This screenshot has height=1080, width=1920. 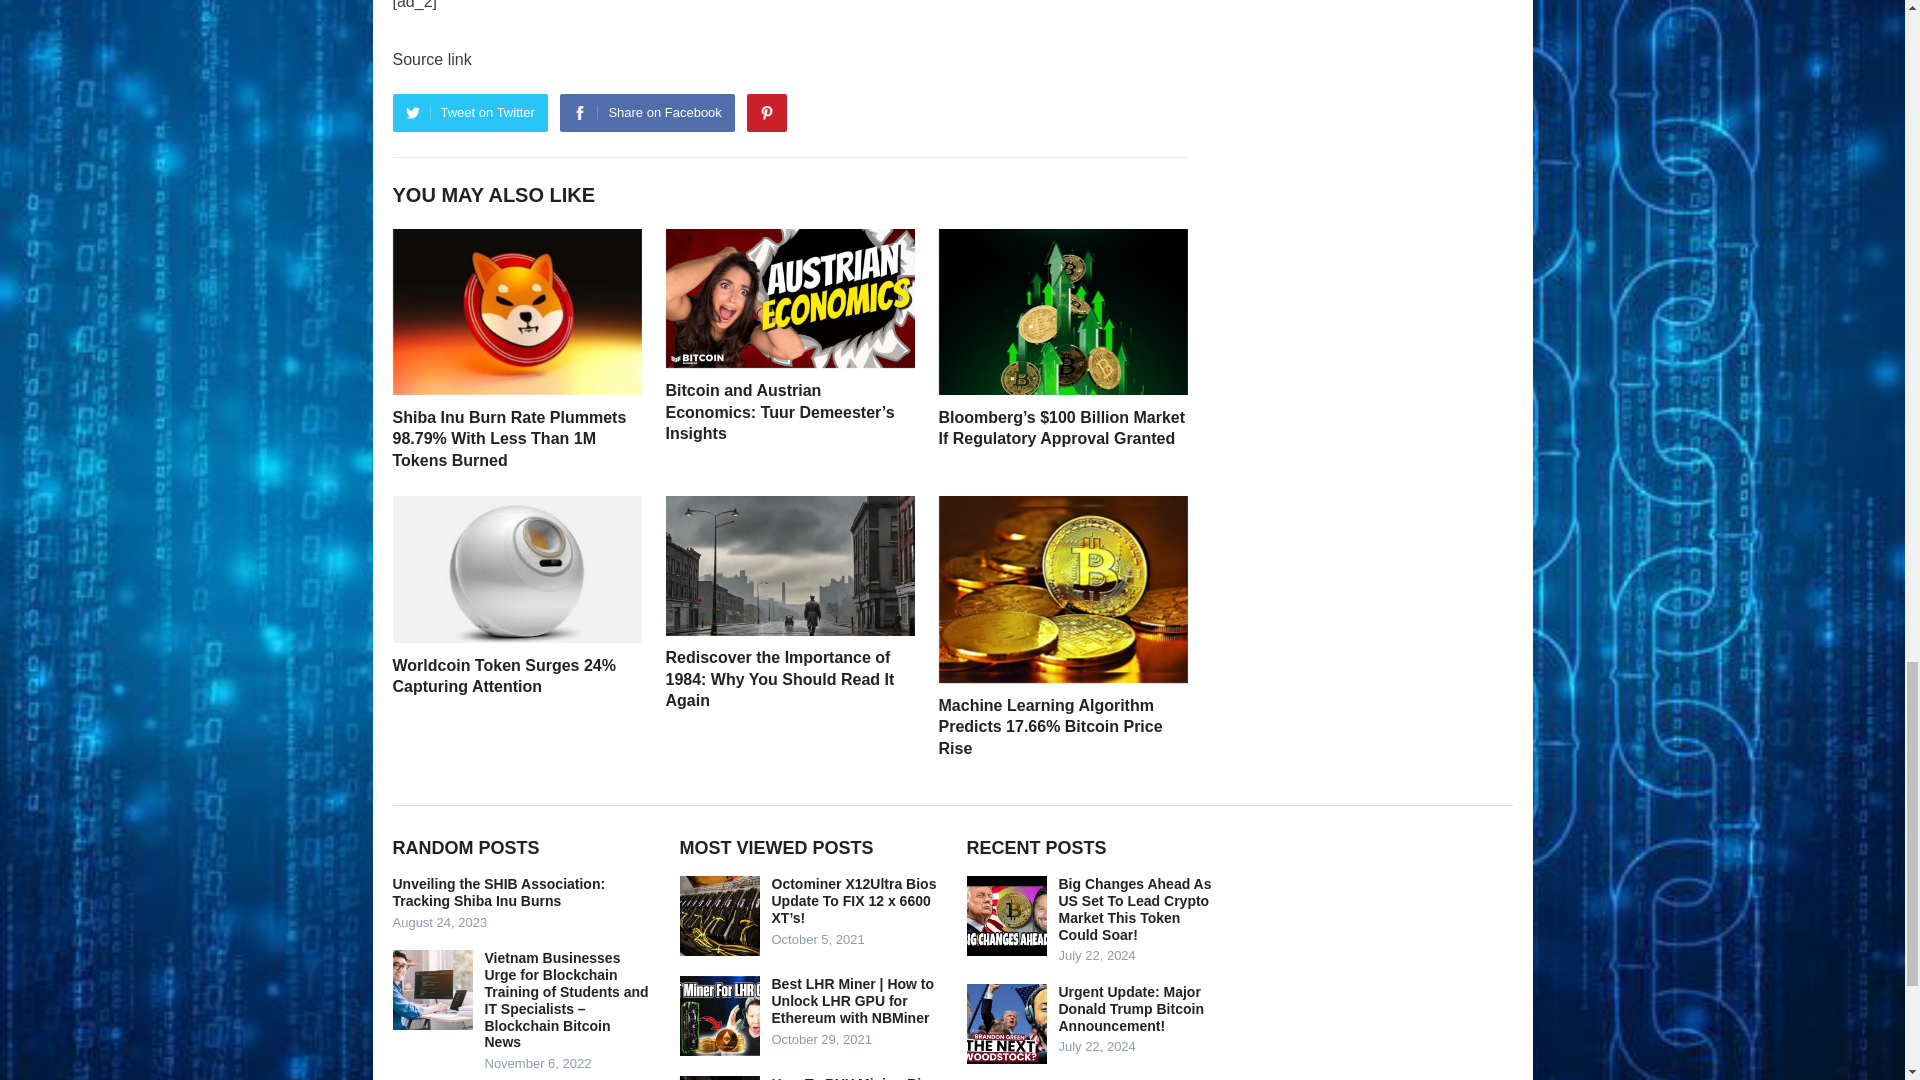 I want to click on Source link, so click(x=430, y=59).